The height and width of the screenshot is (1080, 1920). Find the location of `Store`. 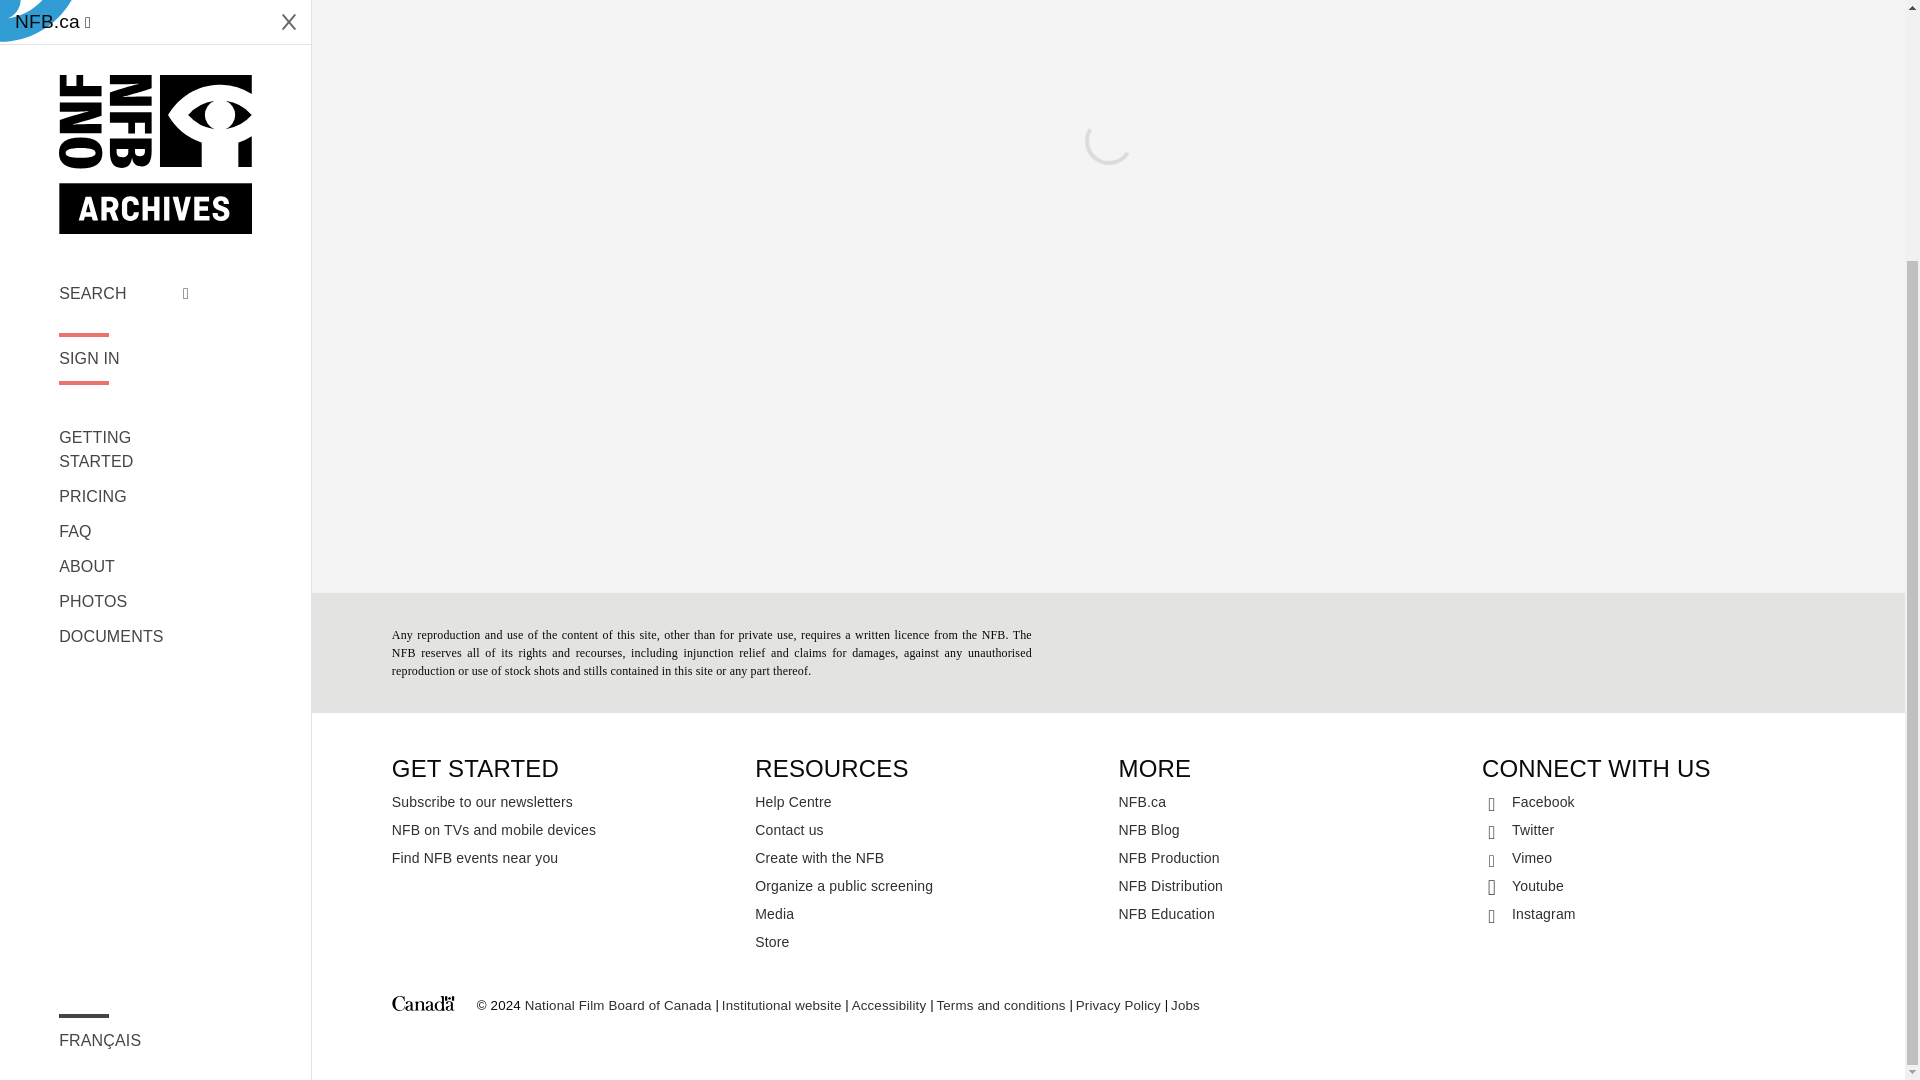

Store is located at coordinates (926, 941).